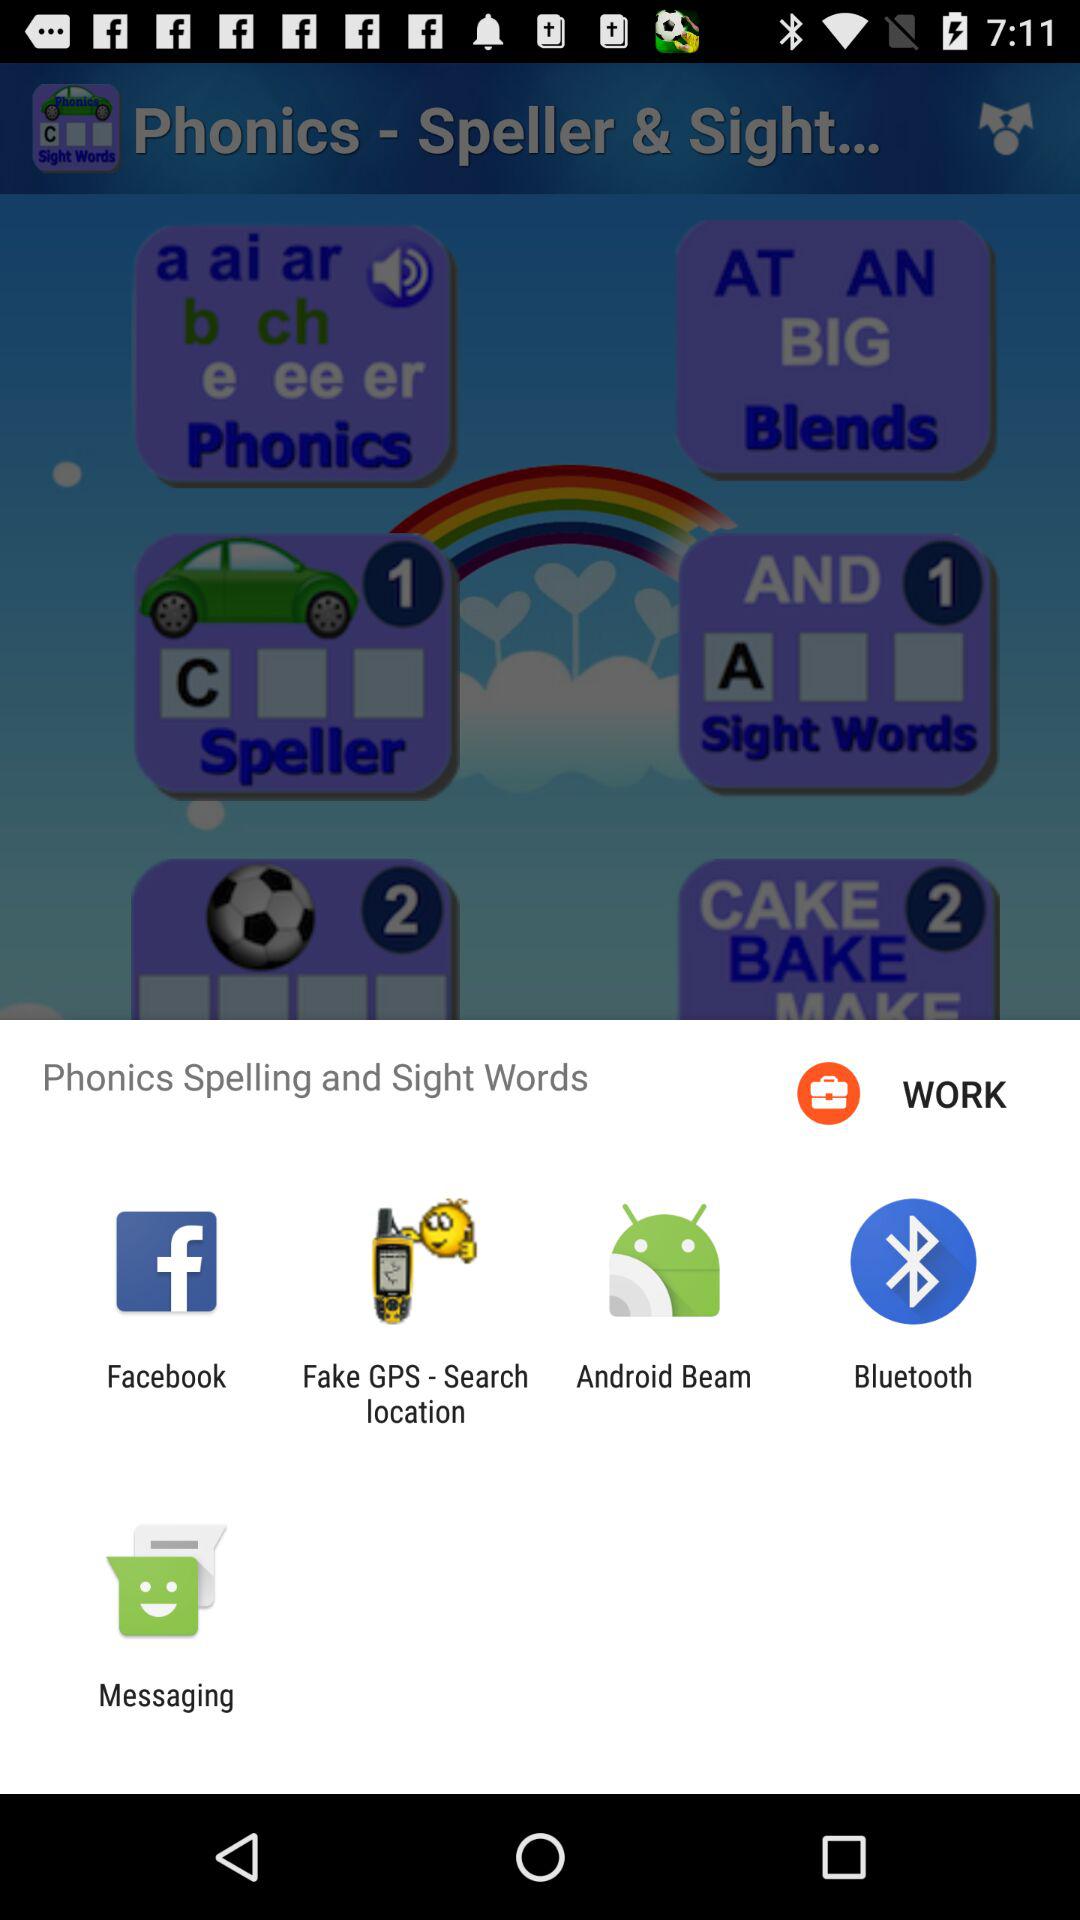  What do you see at coordinates (415, 1393) in the screenshot?
I see `tap the item to the right of the facebook app` at bounding box center [415, 1393].